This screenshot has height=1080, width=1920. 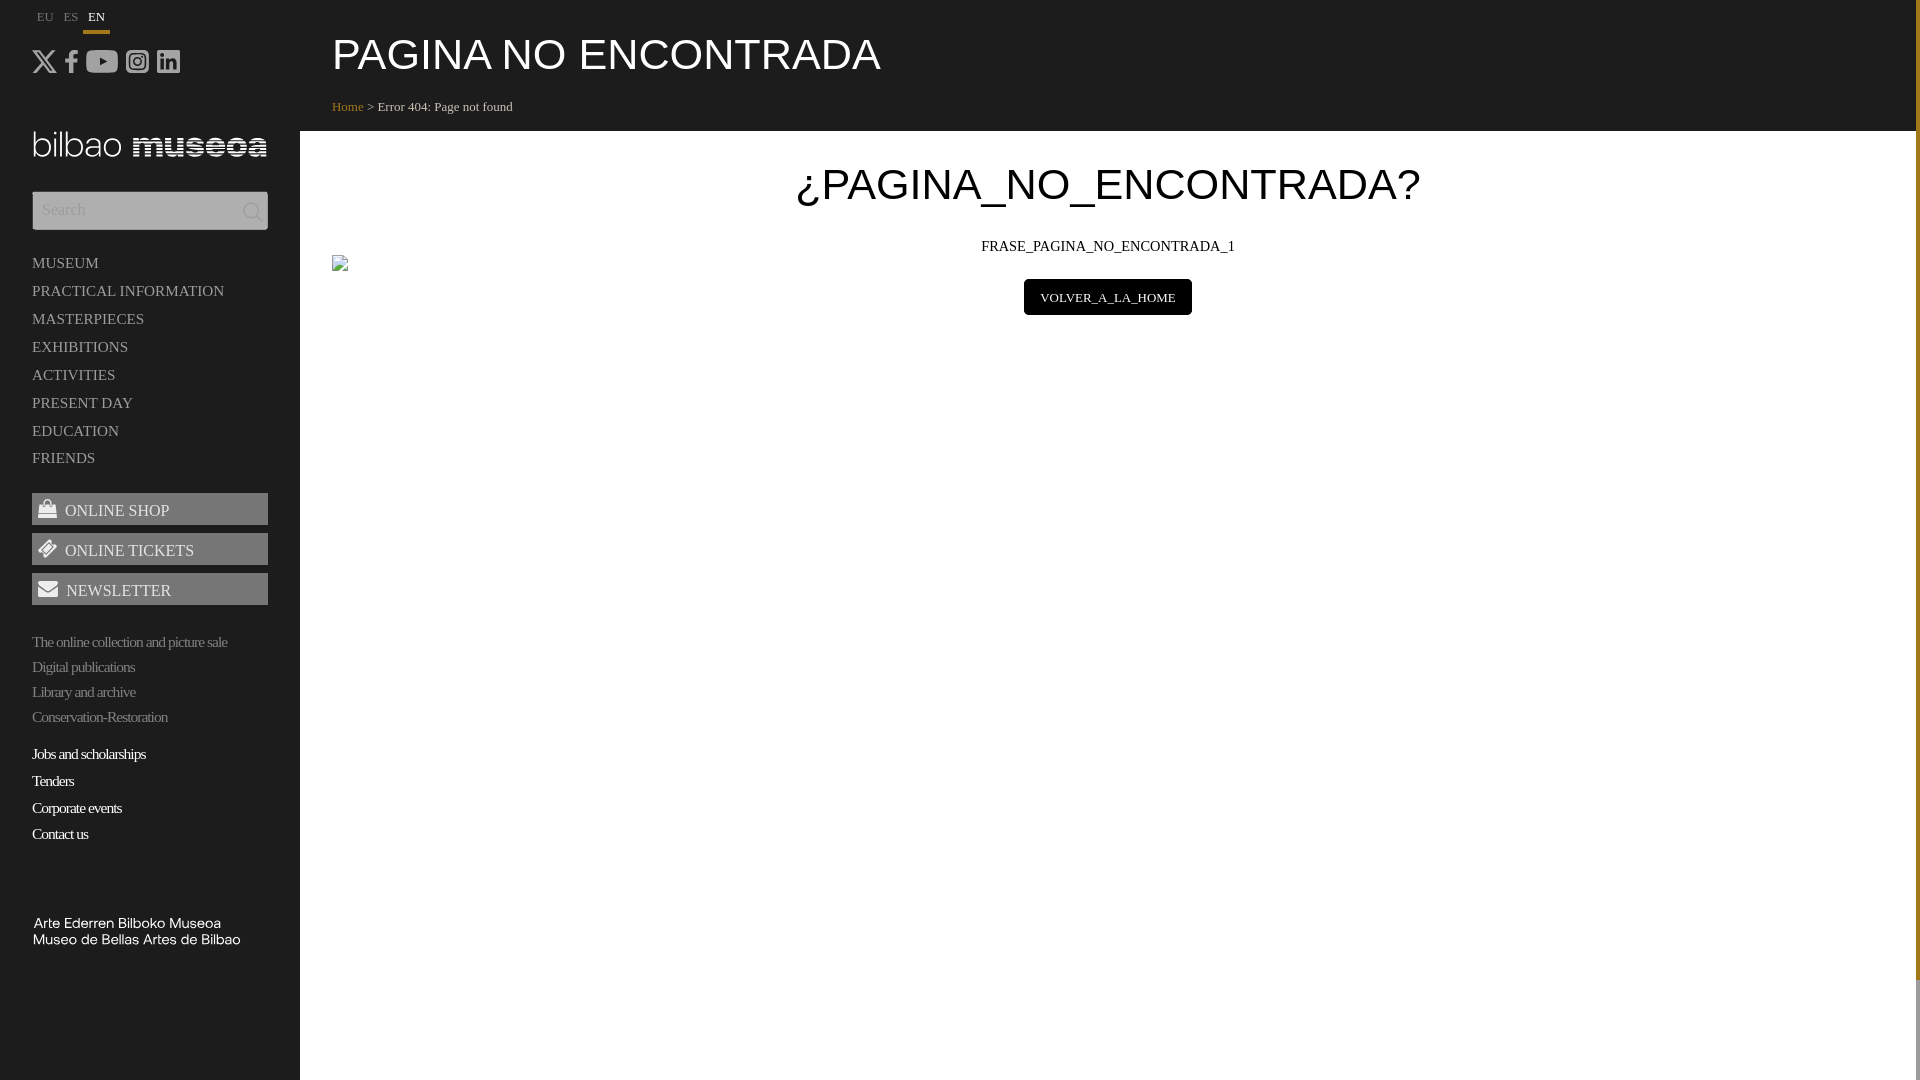 I want to click on MASTERPIECES, so click(x=88, y=318).